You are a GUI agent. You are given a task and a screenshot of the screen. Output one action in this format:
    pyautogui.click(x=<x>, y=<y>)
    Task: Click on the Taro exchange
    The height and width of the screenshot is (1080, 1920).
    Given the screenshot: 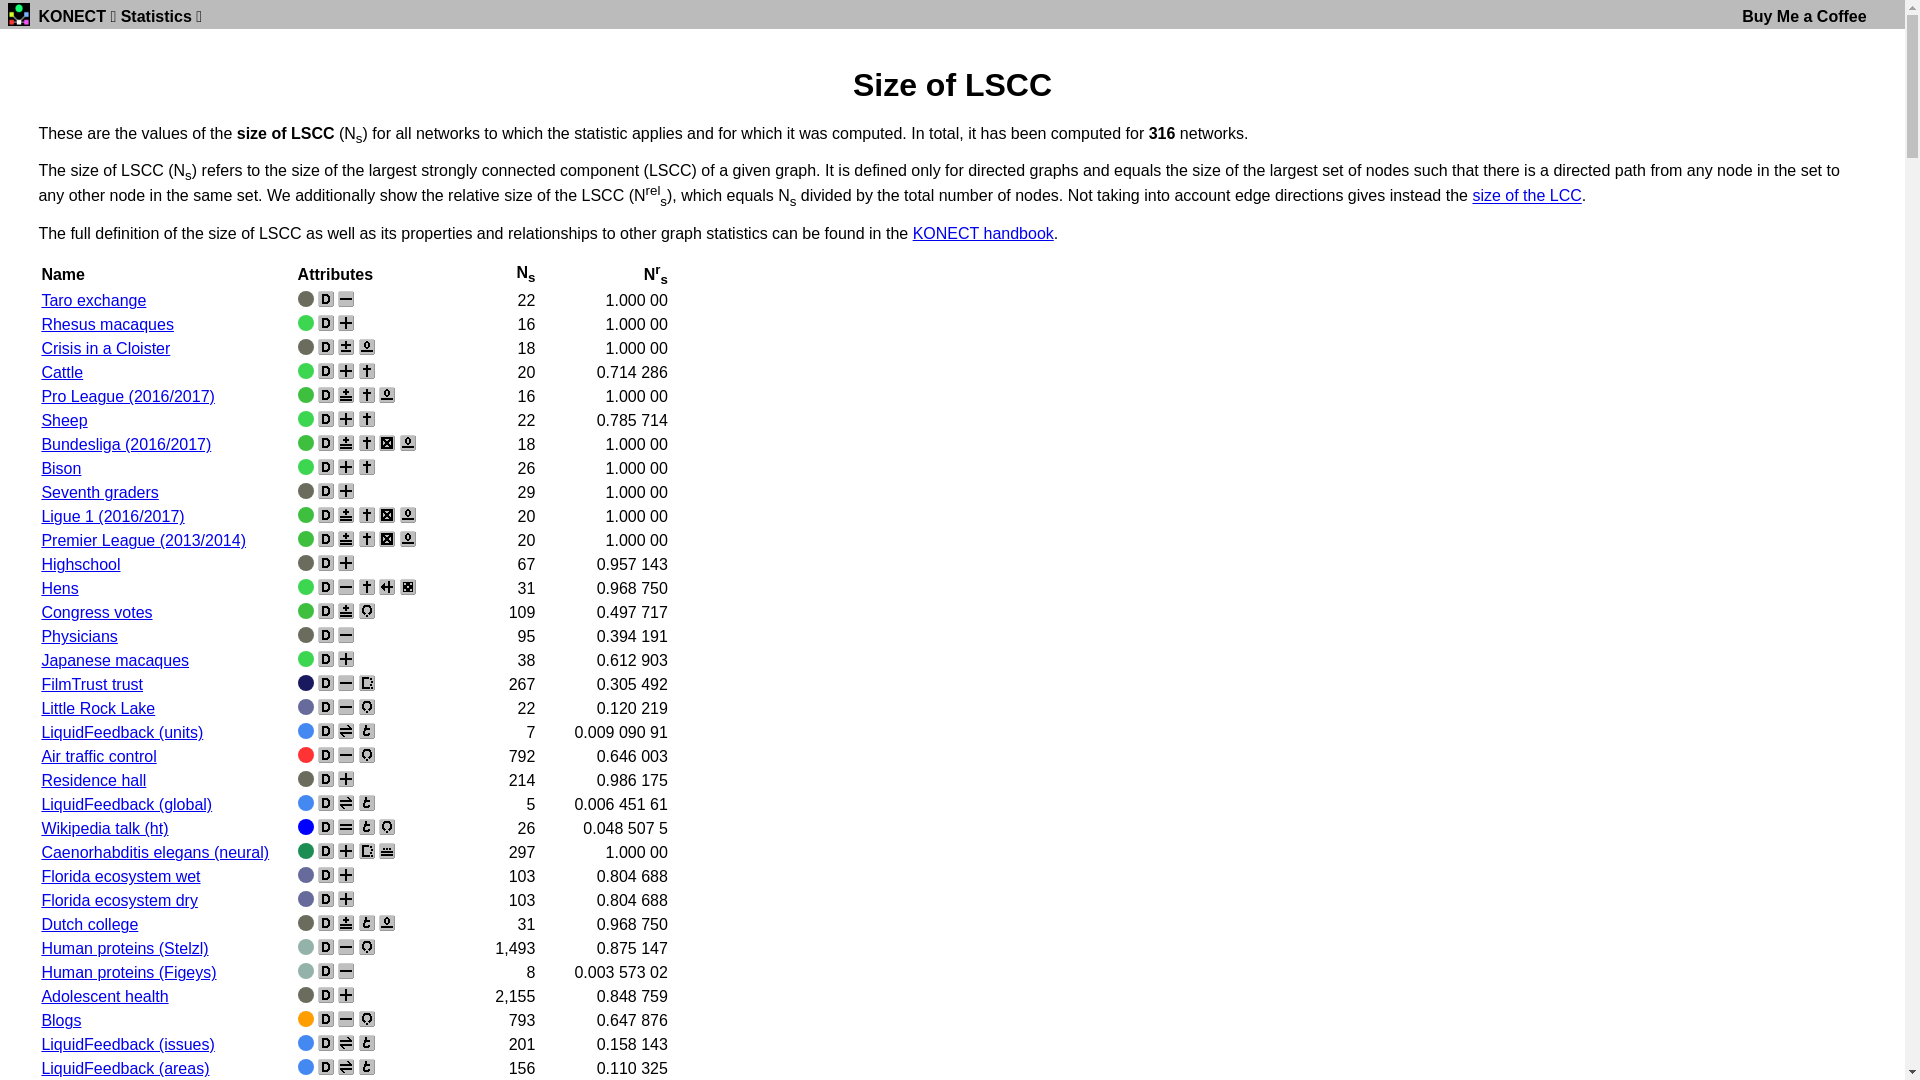 What is the action you would take?
    pyautogui.click(x=94, y=300)
    